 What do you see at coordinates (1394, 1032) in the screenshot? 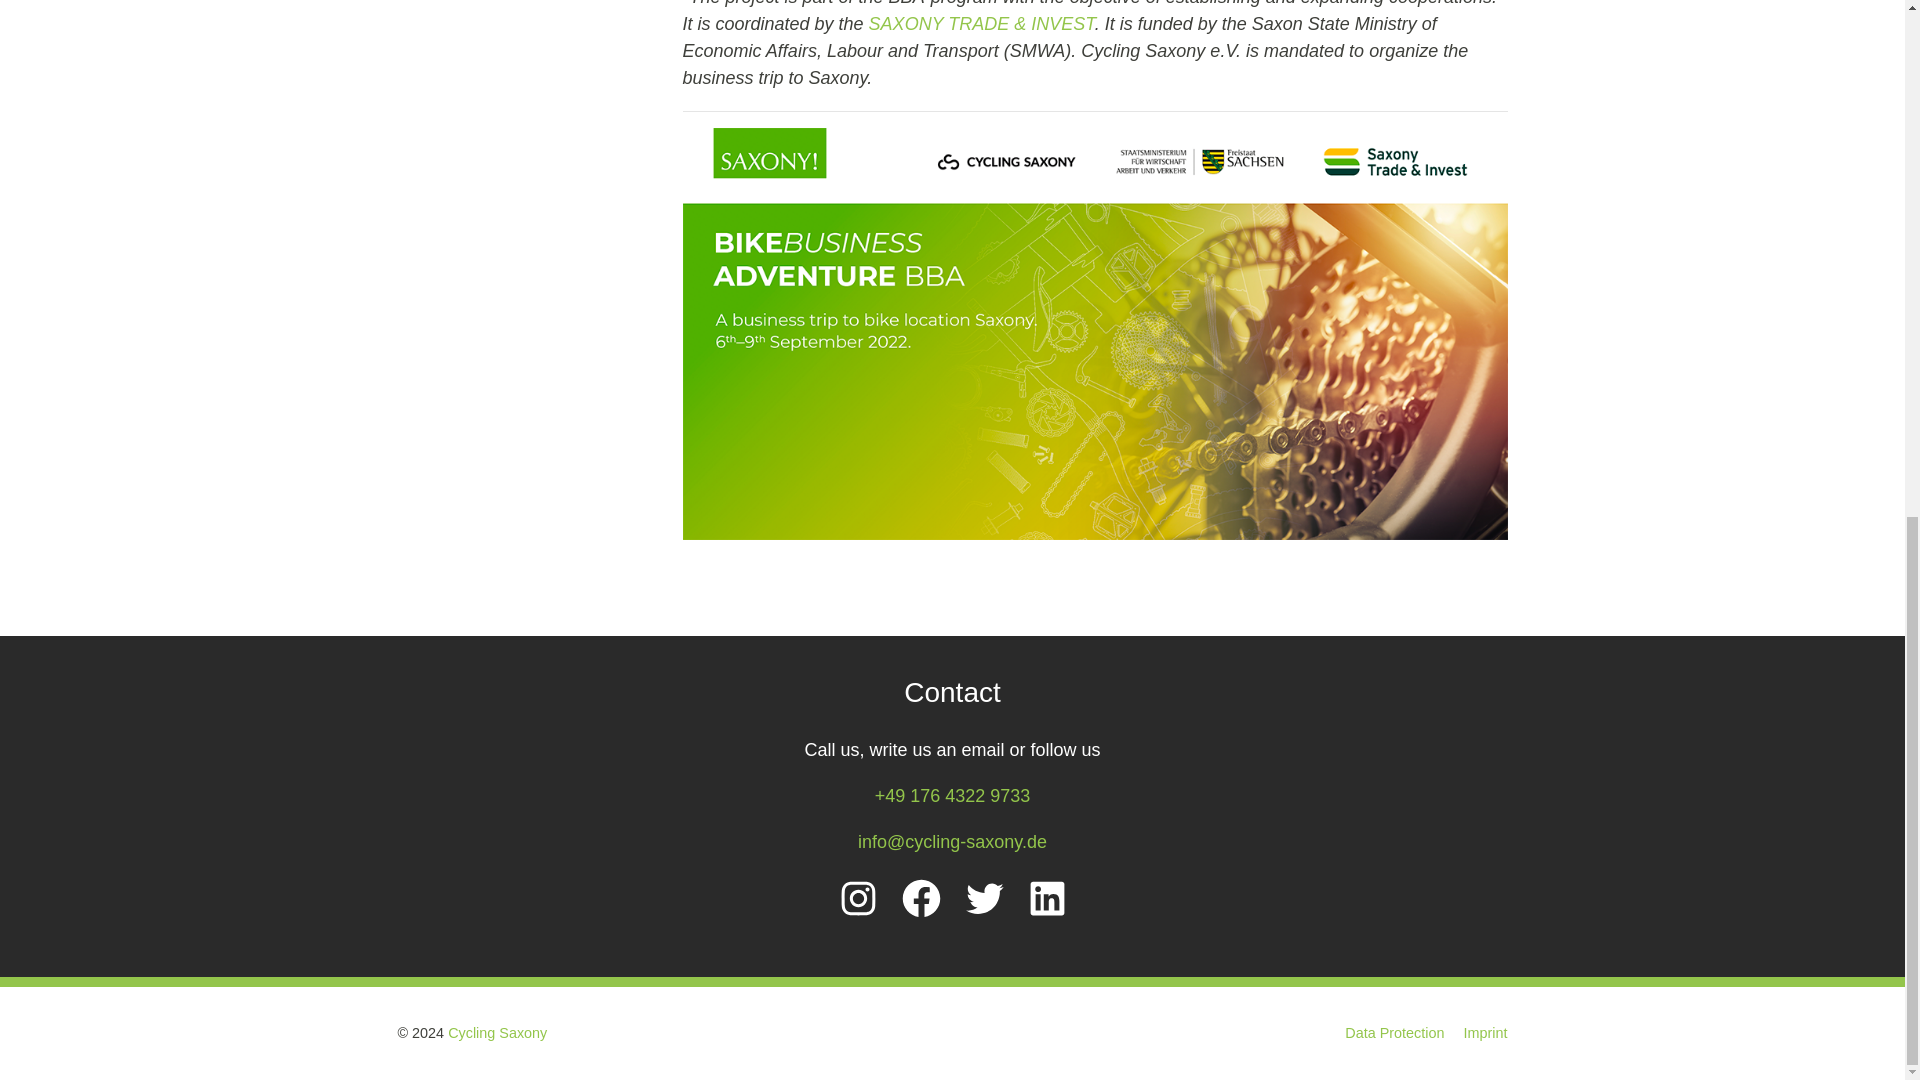
I see `Data Protection` at bounding box center [1394, 1032].